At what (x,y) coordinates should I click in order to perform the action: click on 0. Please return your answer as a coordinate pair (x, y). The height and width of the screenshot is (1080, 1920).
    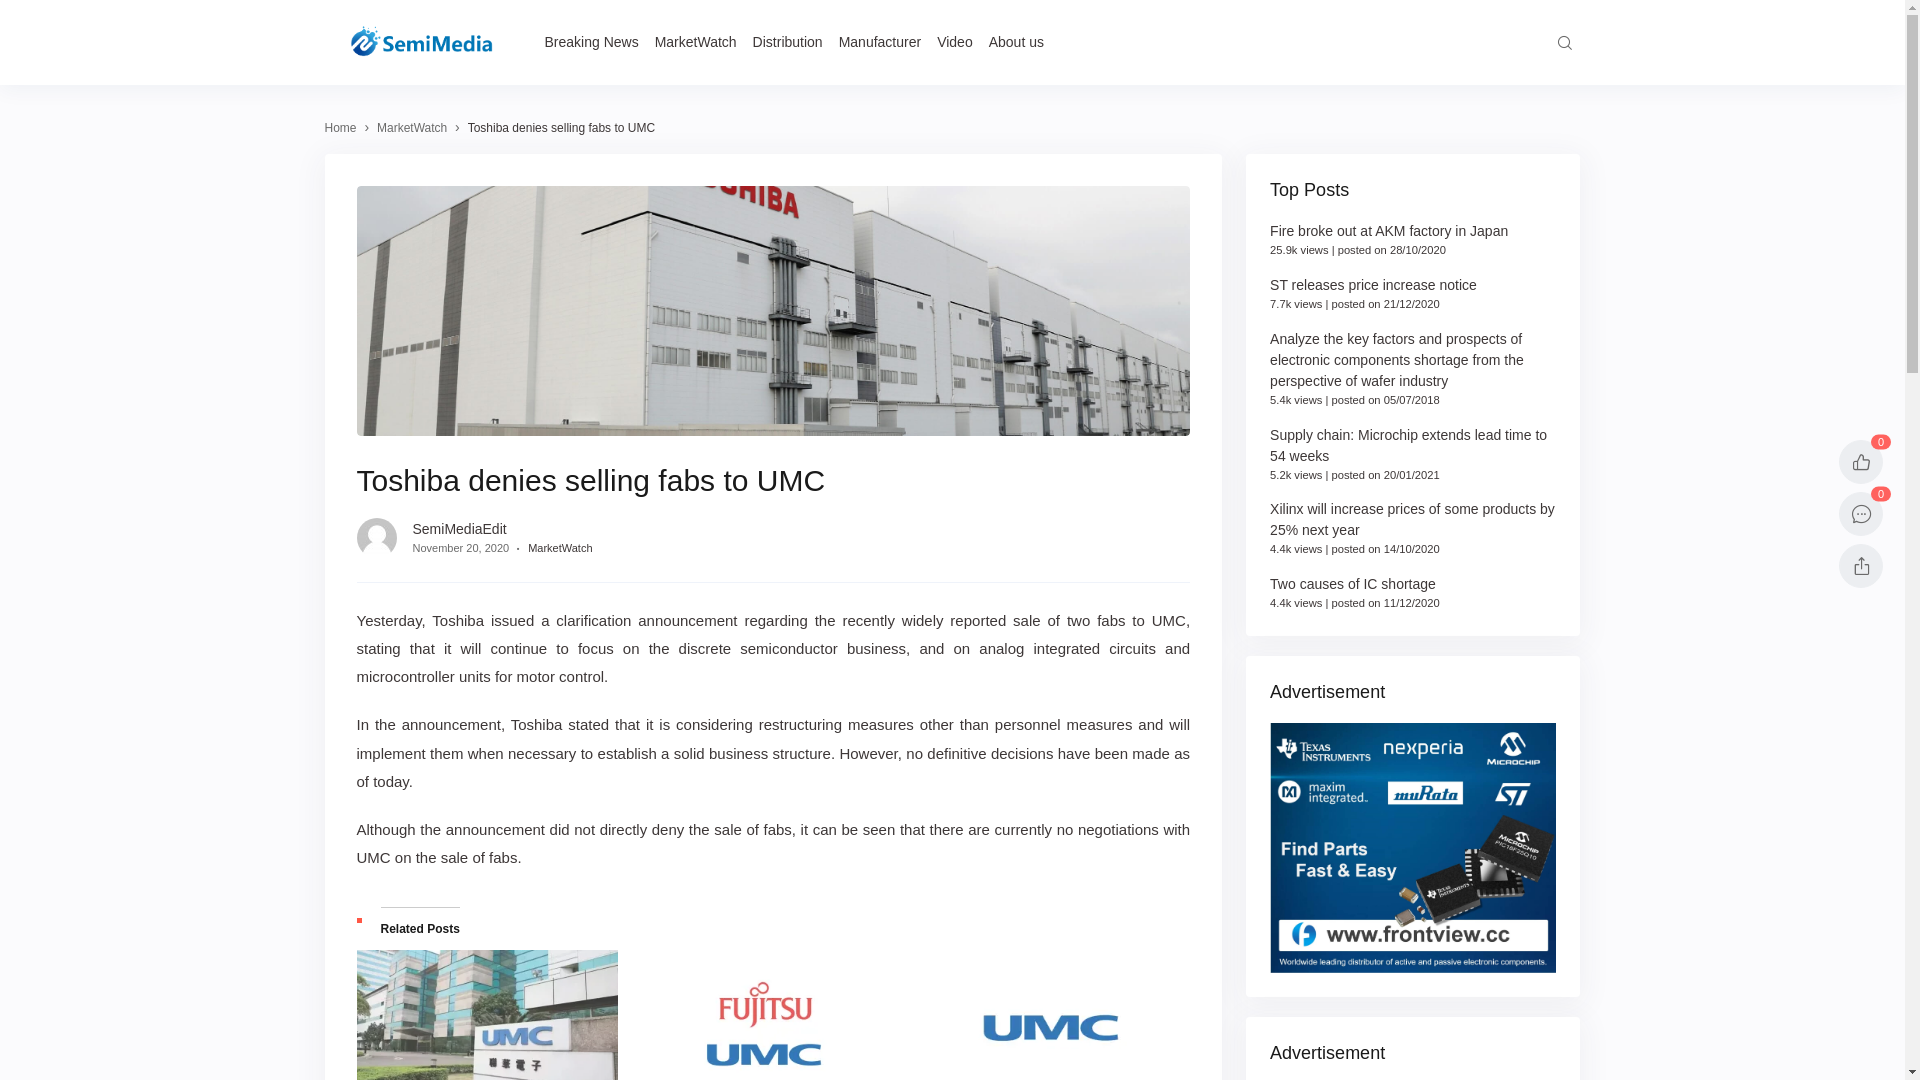
    Looking at the image, I should click on (1861, 514).